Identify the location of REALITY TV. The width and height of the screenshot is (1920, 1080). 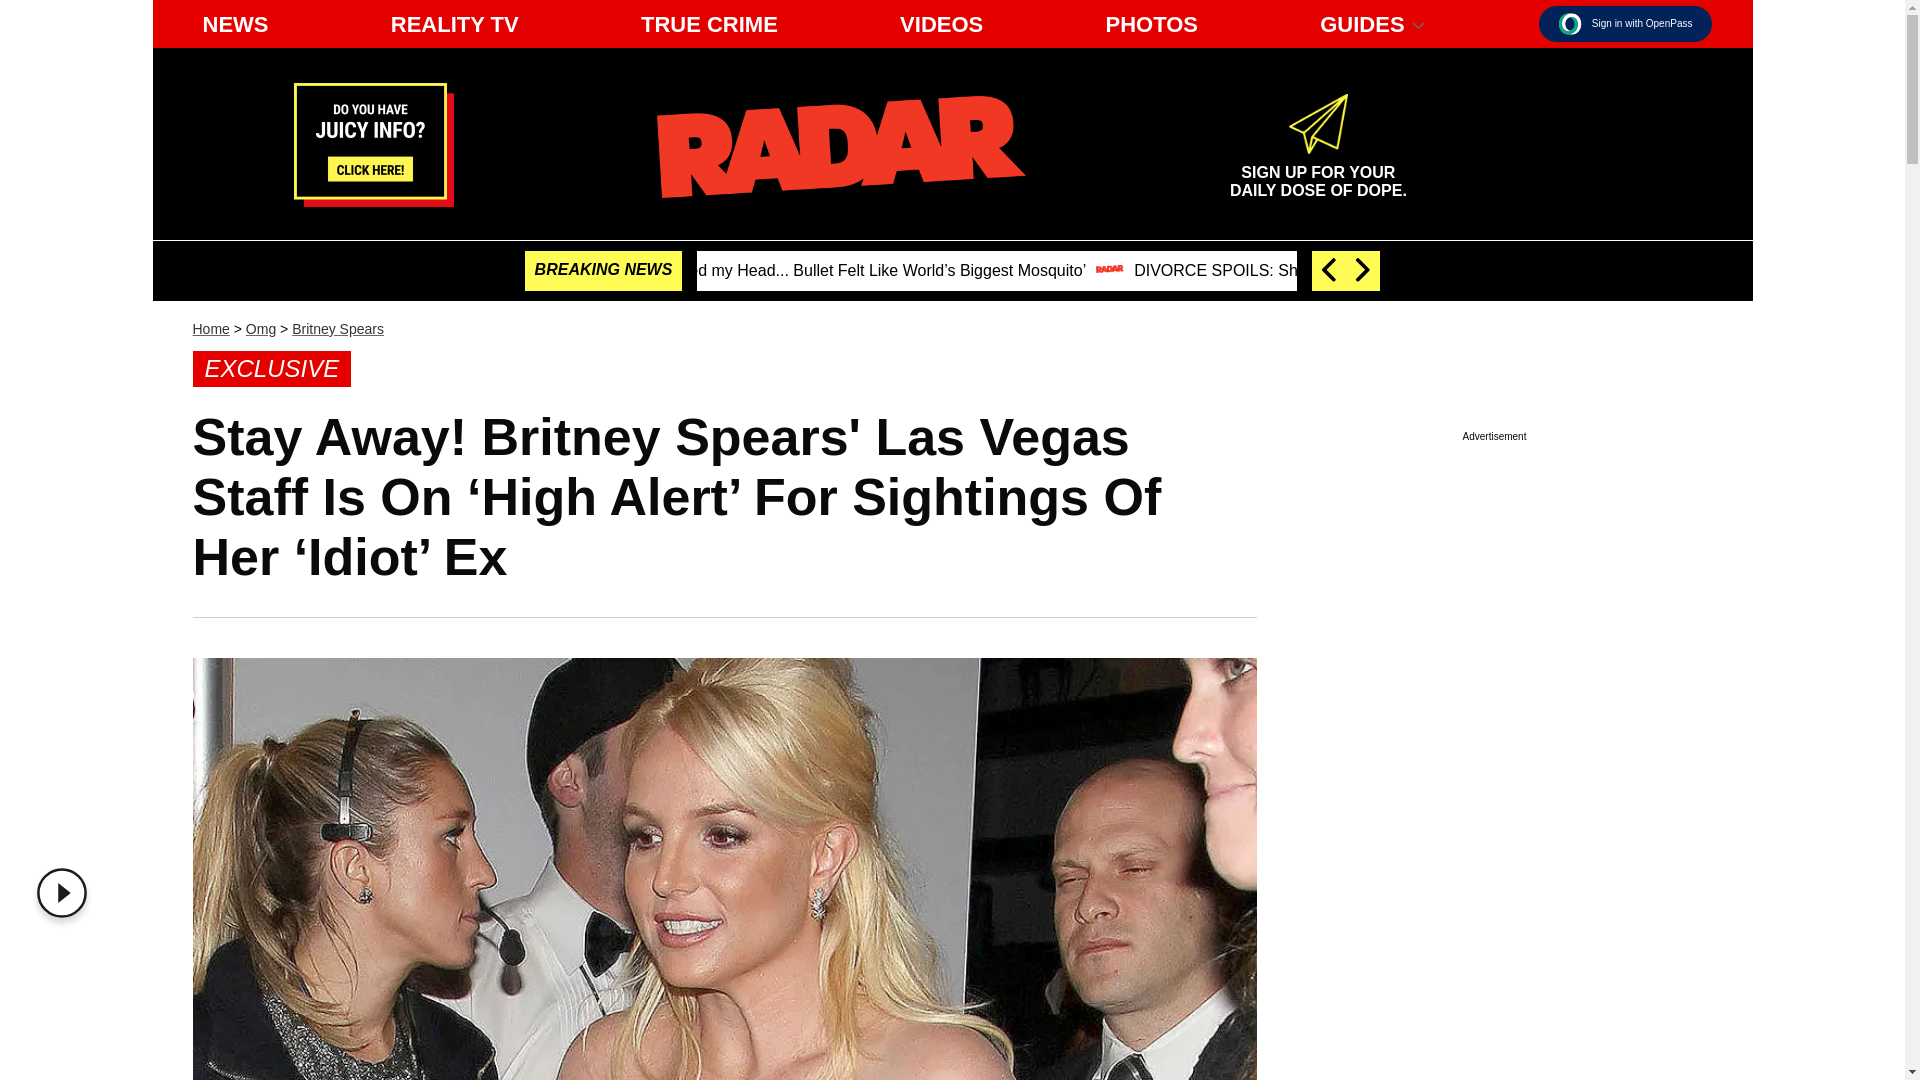
(210, 328).